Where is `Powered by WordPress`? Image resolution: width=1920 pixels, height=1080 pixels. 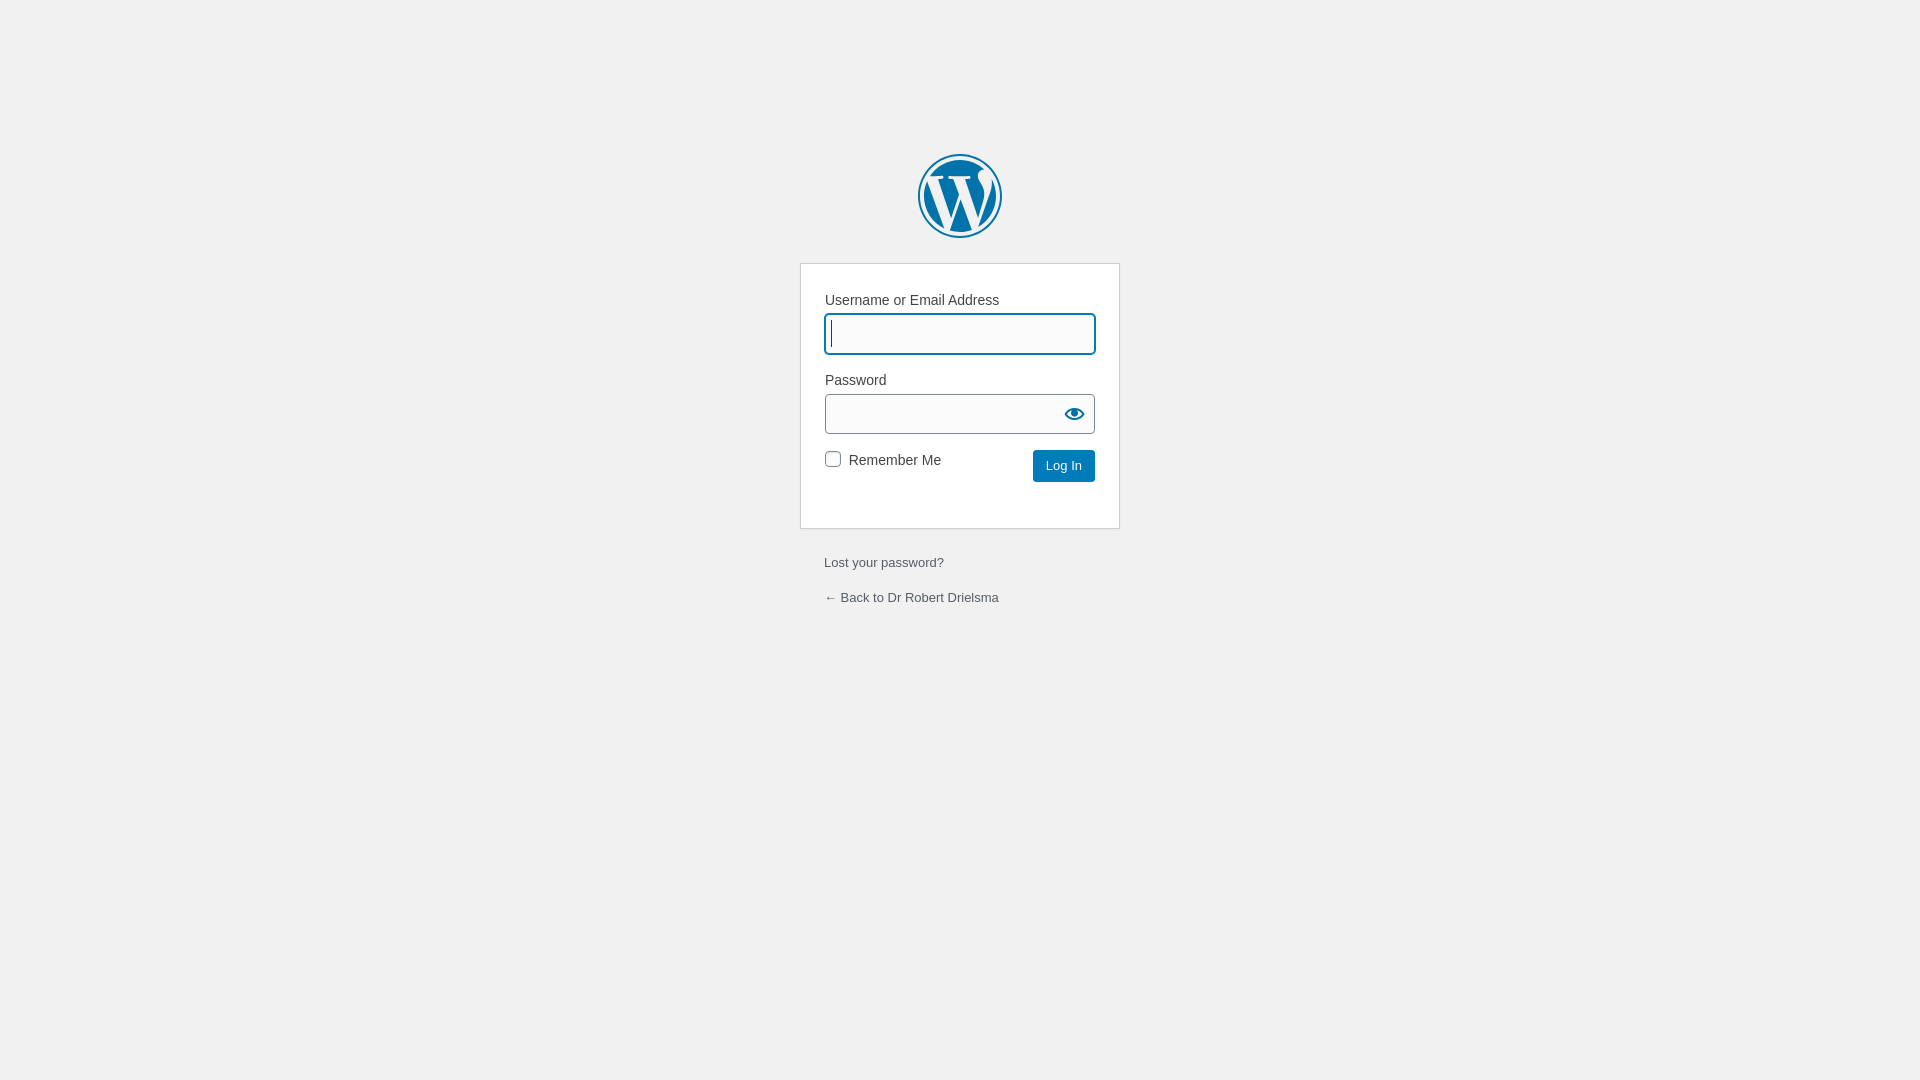
Powered by WordPress is located at coordinates (960, 196).